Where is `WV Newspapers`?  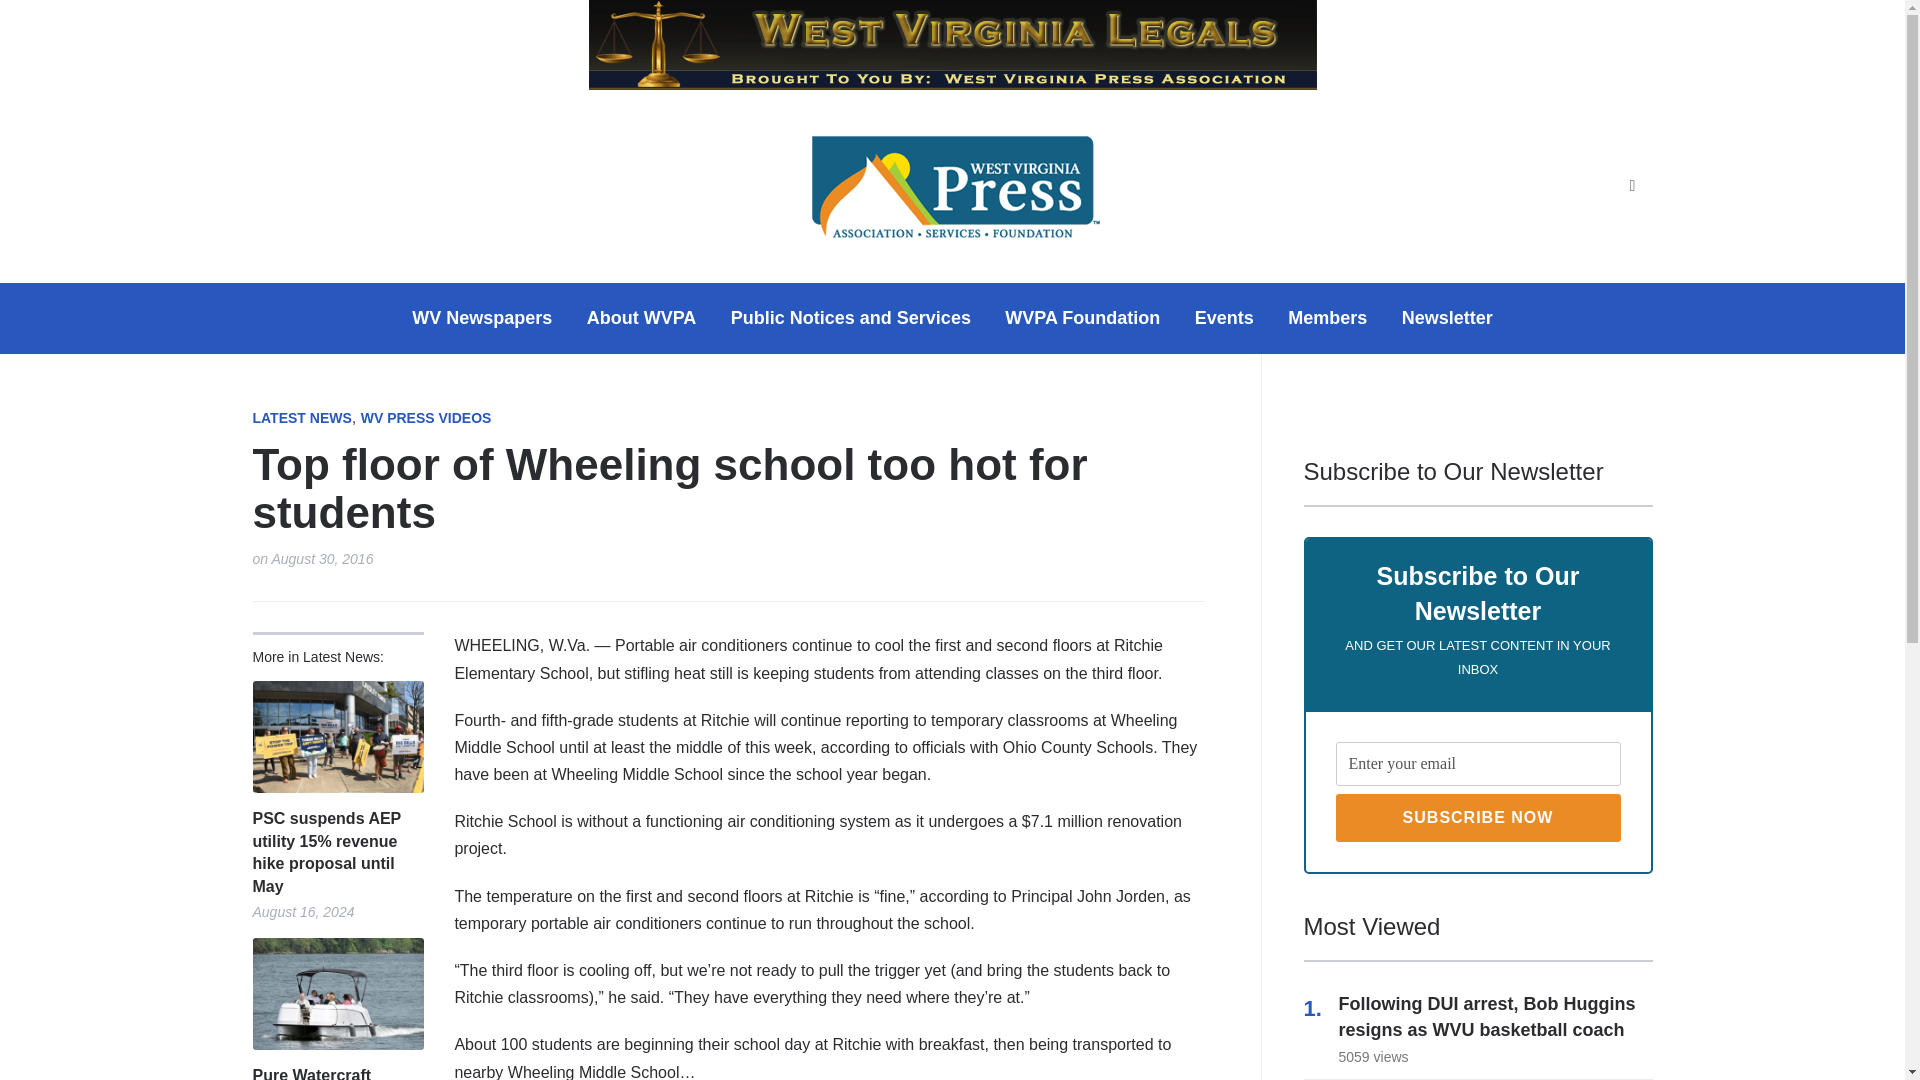 WV Newspapers is located at coordinates (482, 318).